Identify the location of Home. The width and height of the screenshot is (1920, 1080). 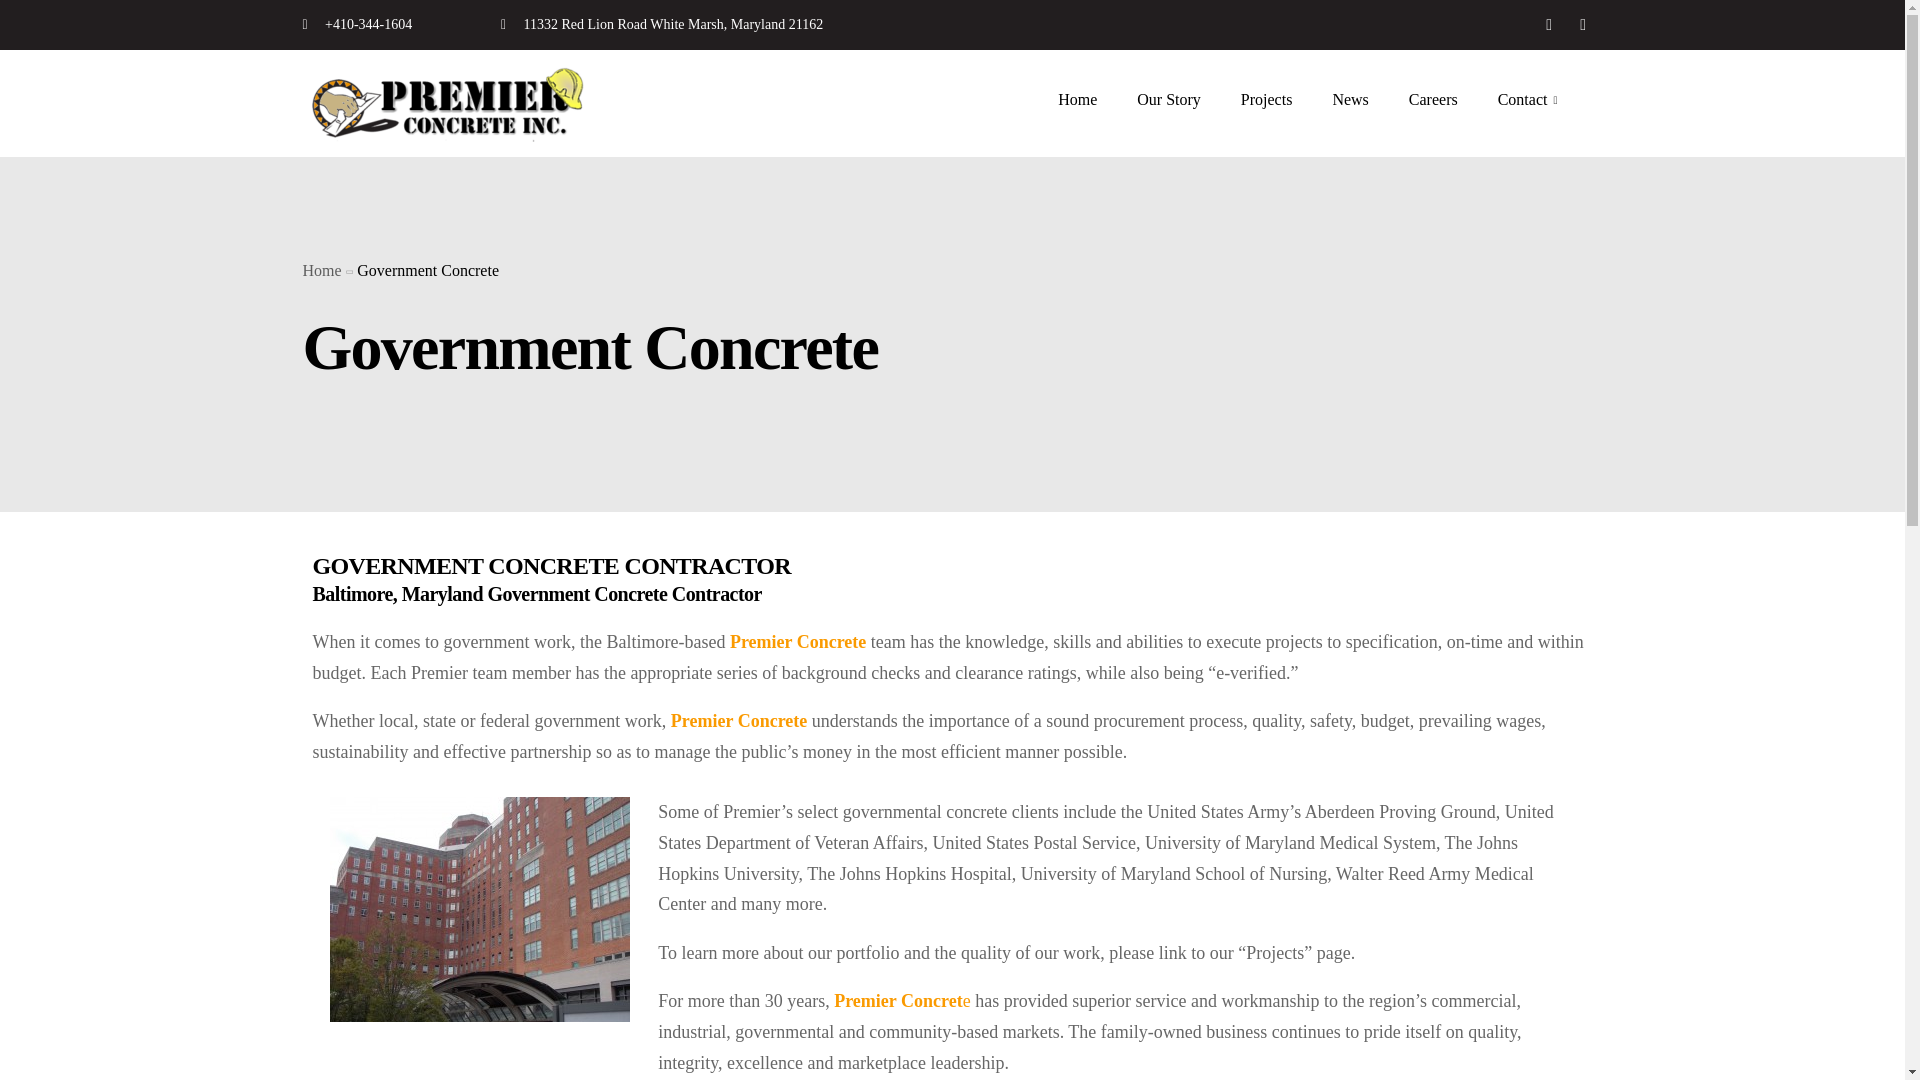
(321, 270).